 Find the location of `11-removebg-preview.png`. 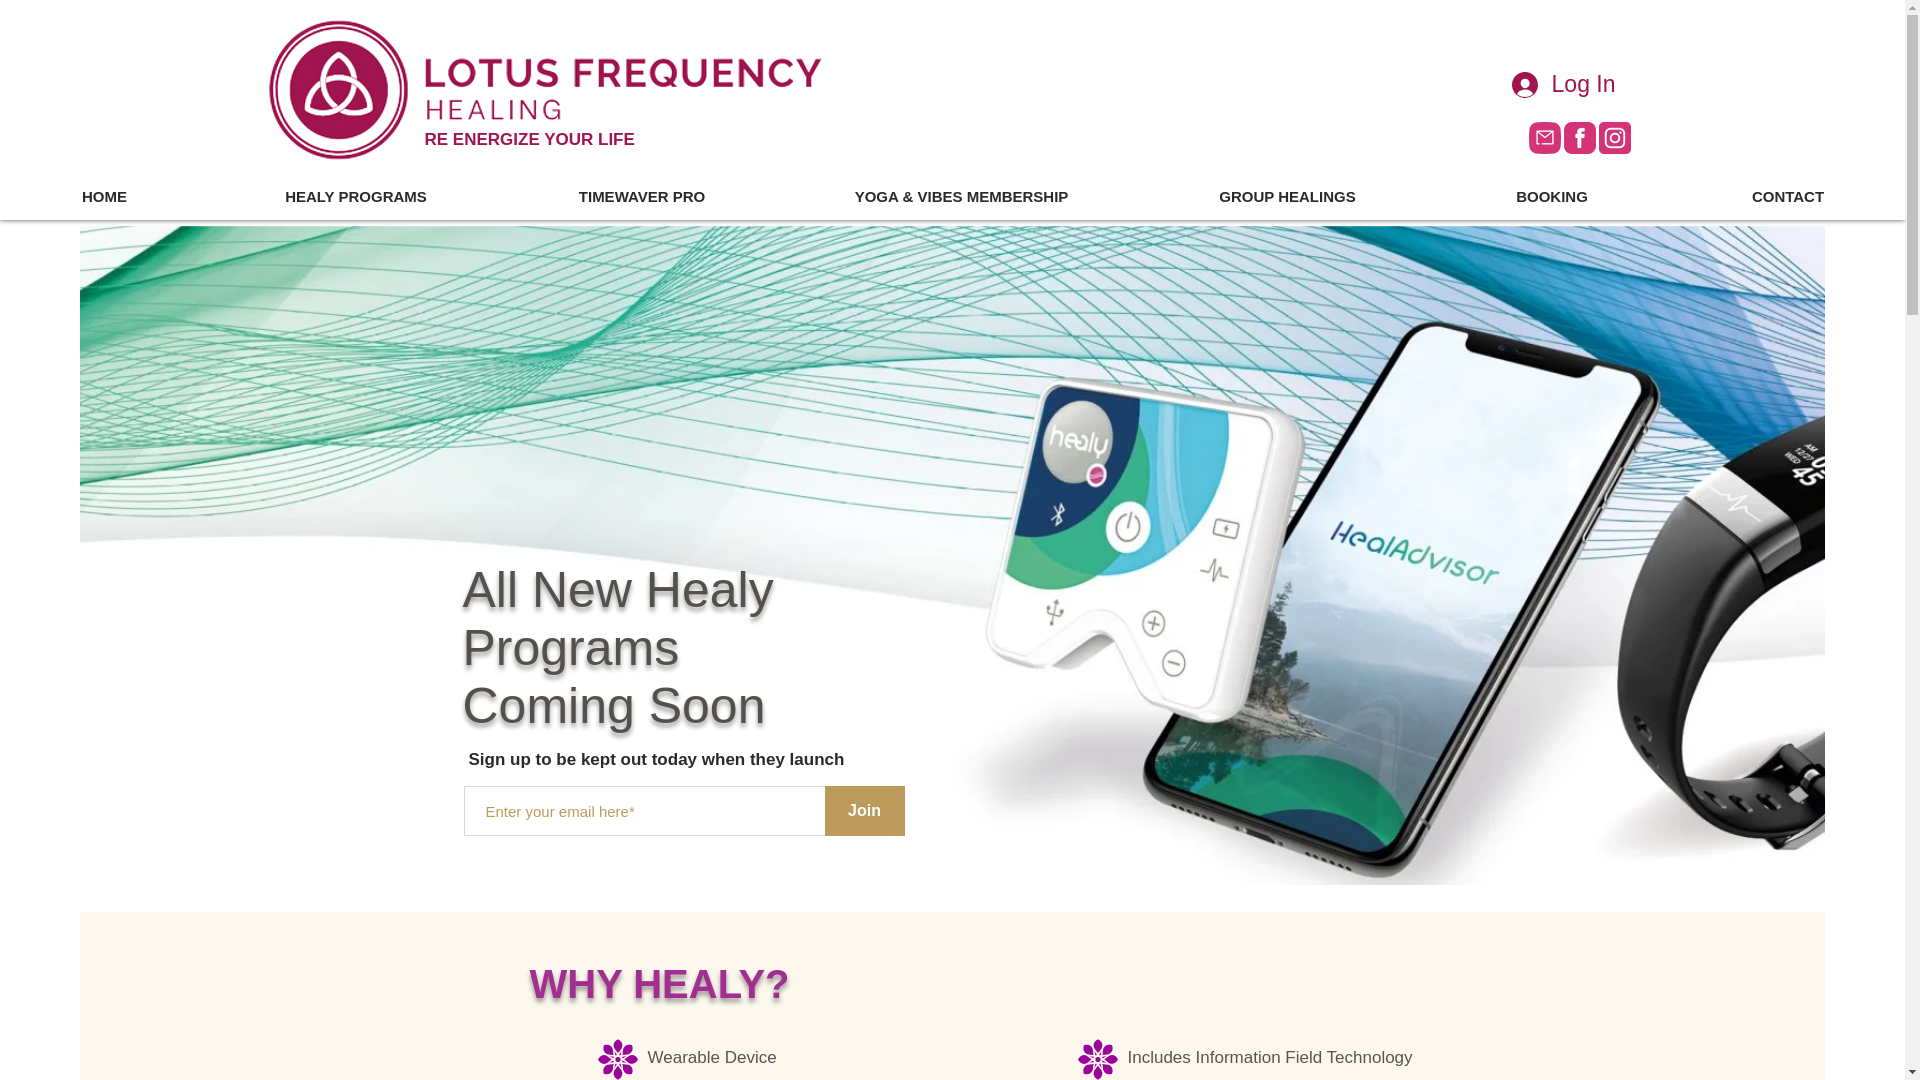

11-removebg-preview.png is located at coordinates (546, 90).